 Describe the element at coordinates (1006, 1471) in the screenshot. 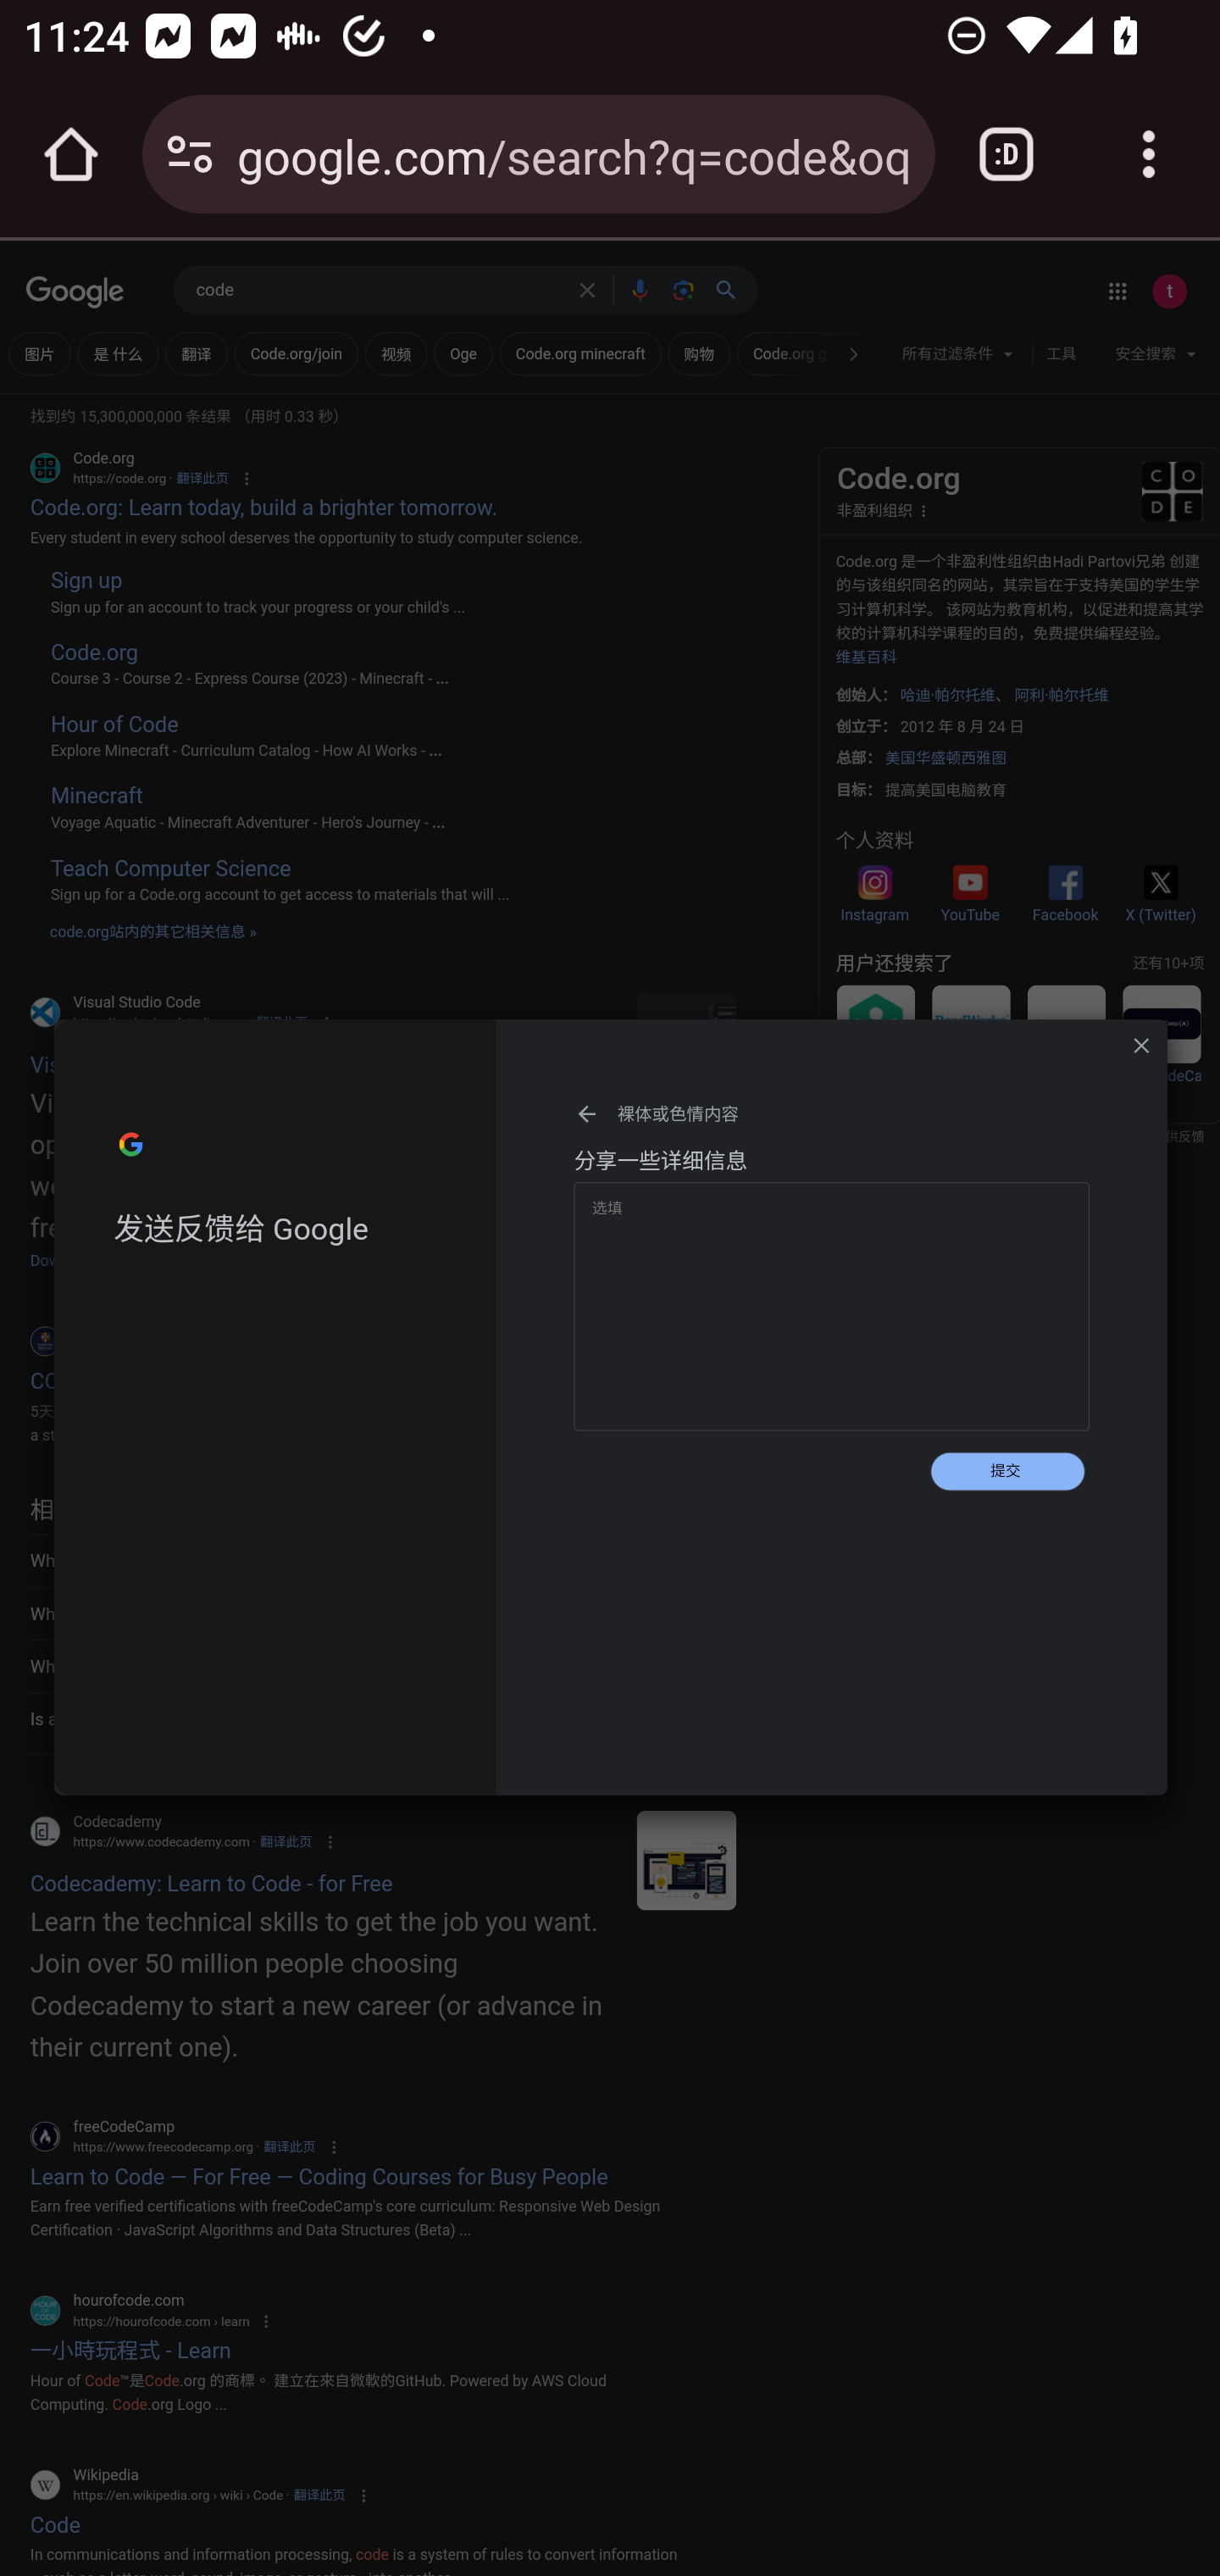

I see `提交` at that location.